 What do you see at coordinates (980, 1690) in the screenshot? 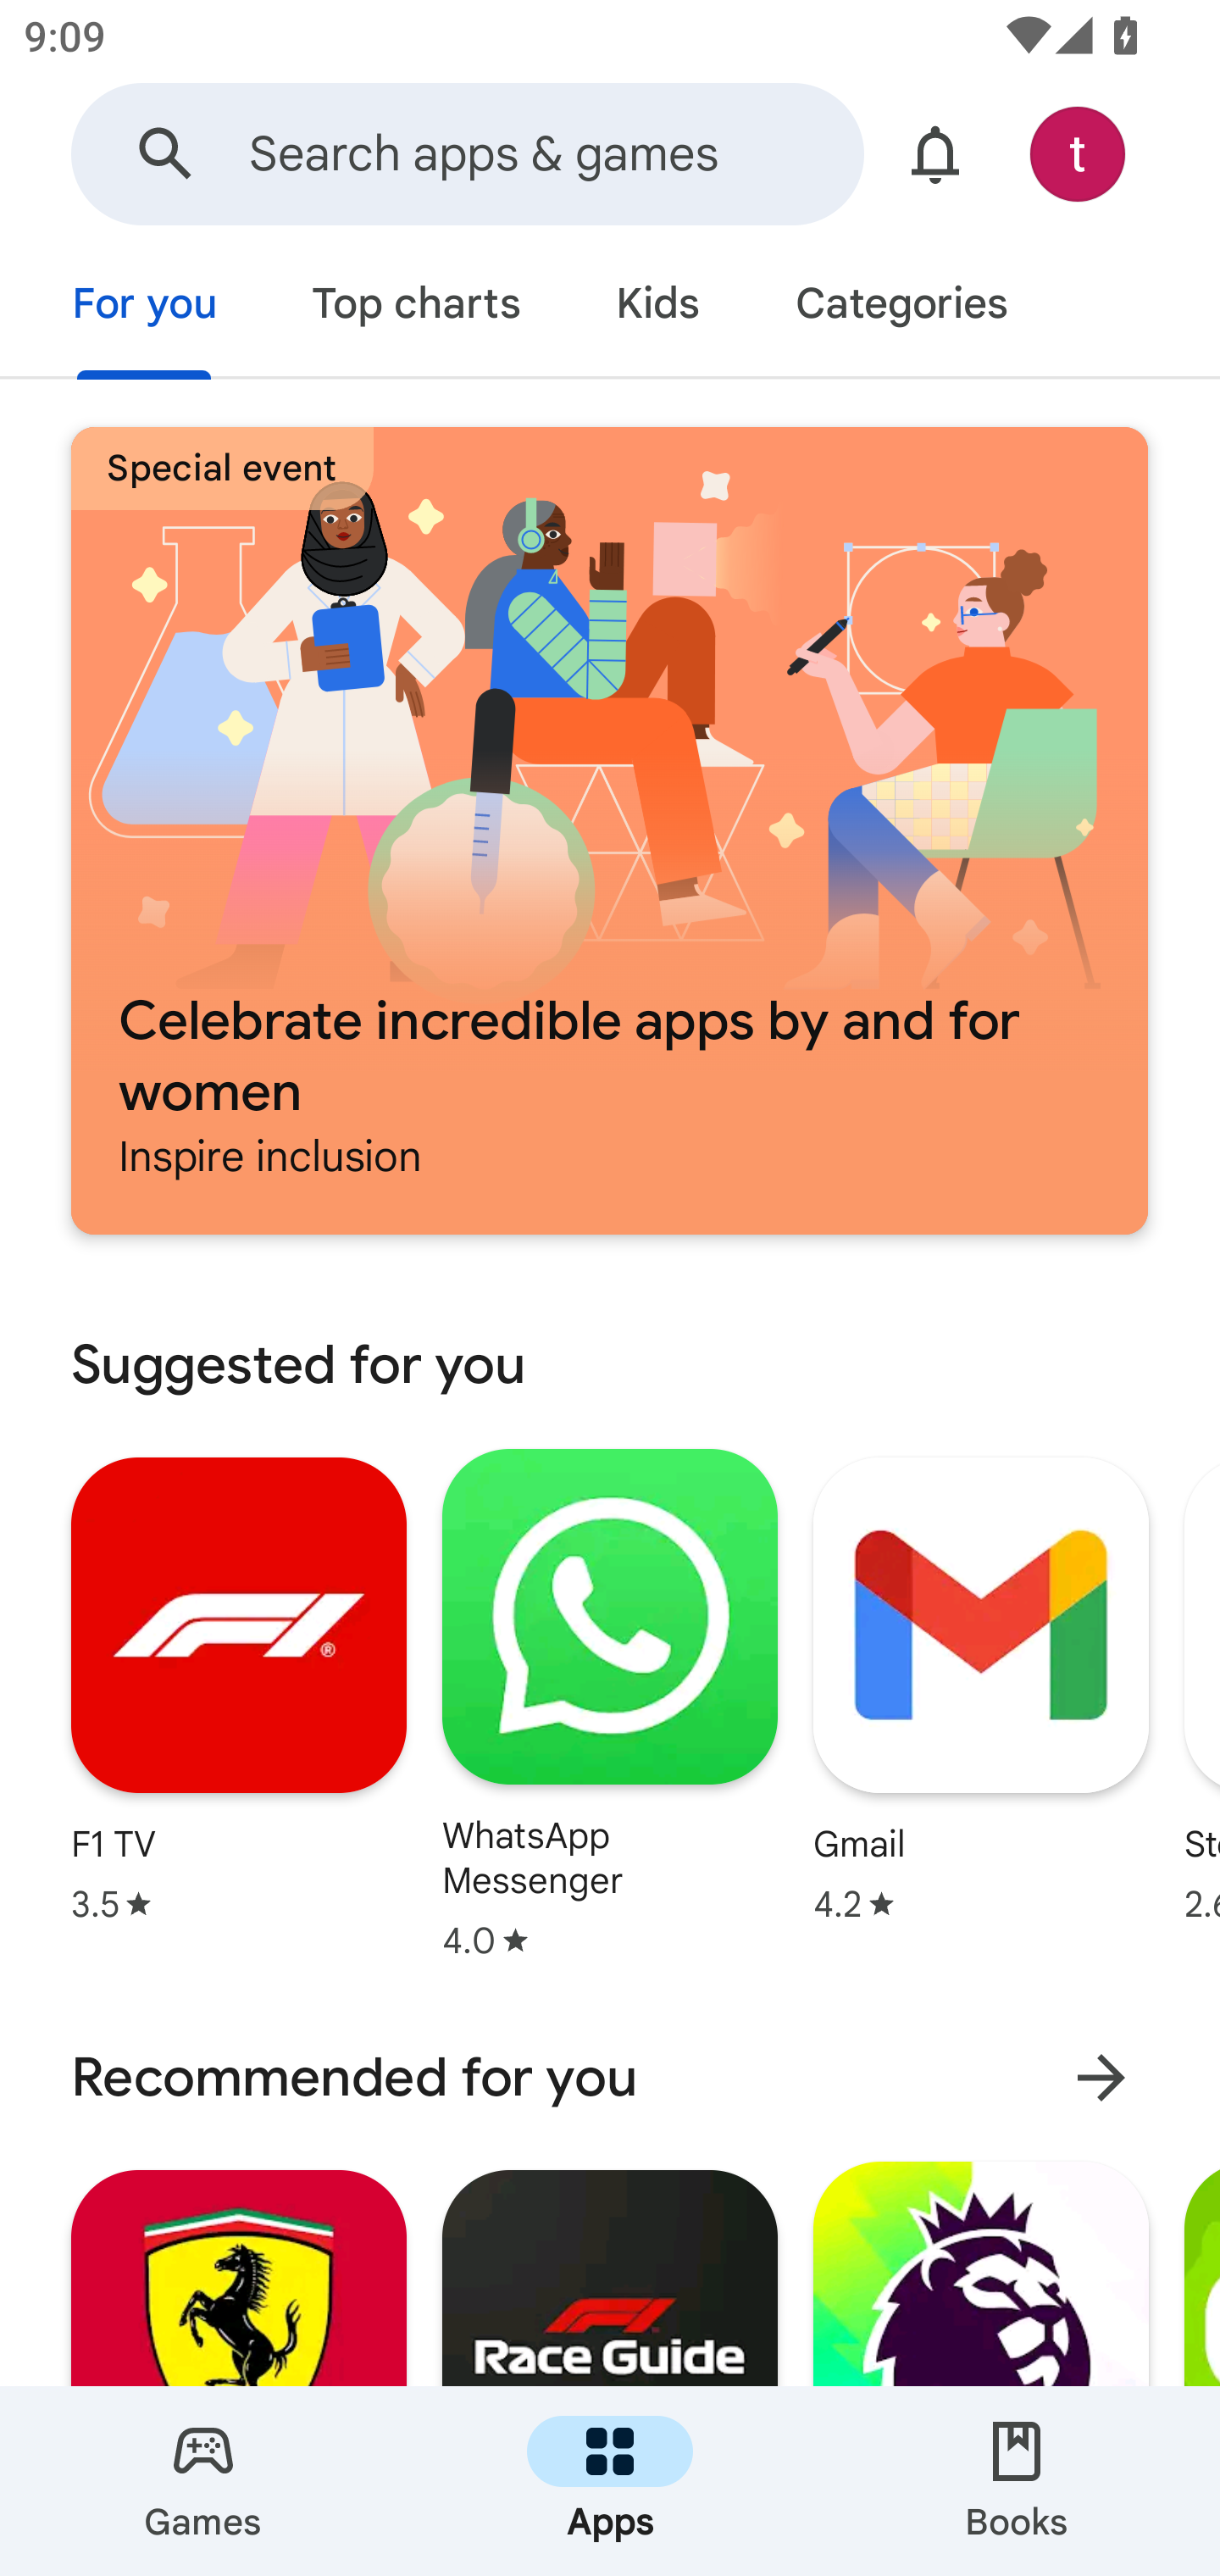
I see `Gmail
Star rating: 4.2
` at bounding box center [980, 1690].